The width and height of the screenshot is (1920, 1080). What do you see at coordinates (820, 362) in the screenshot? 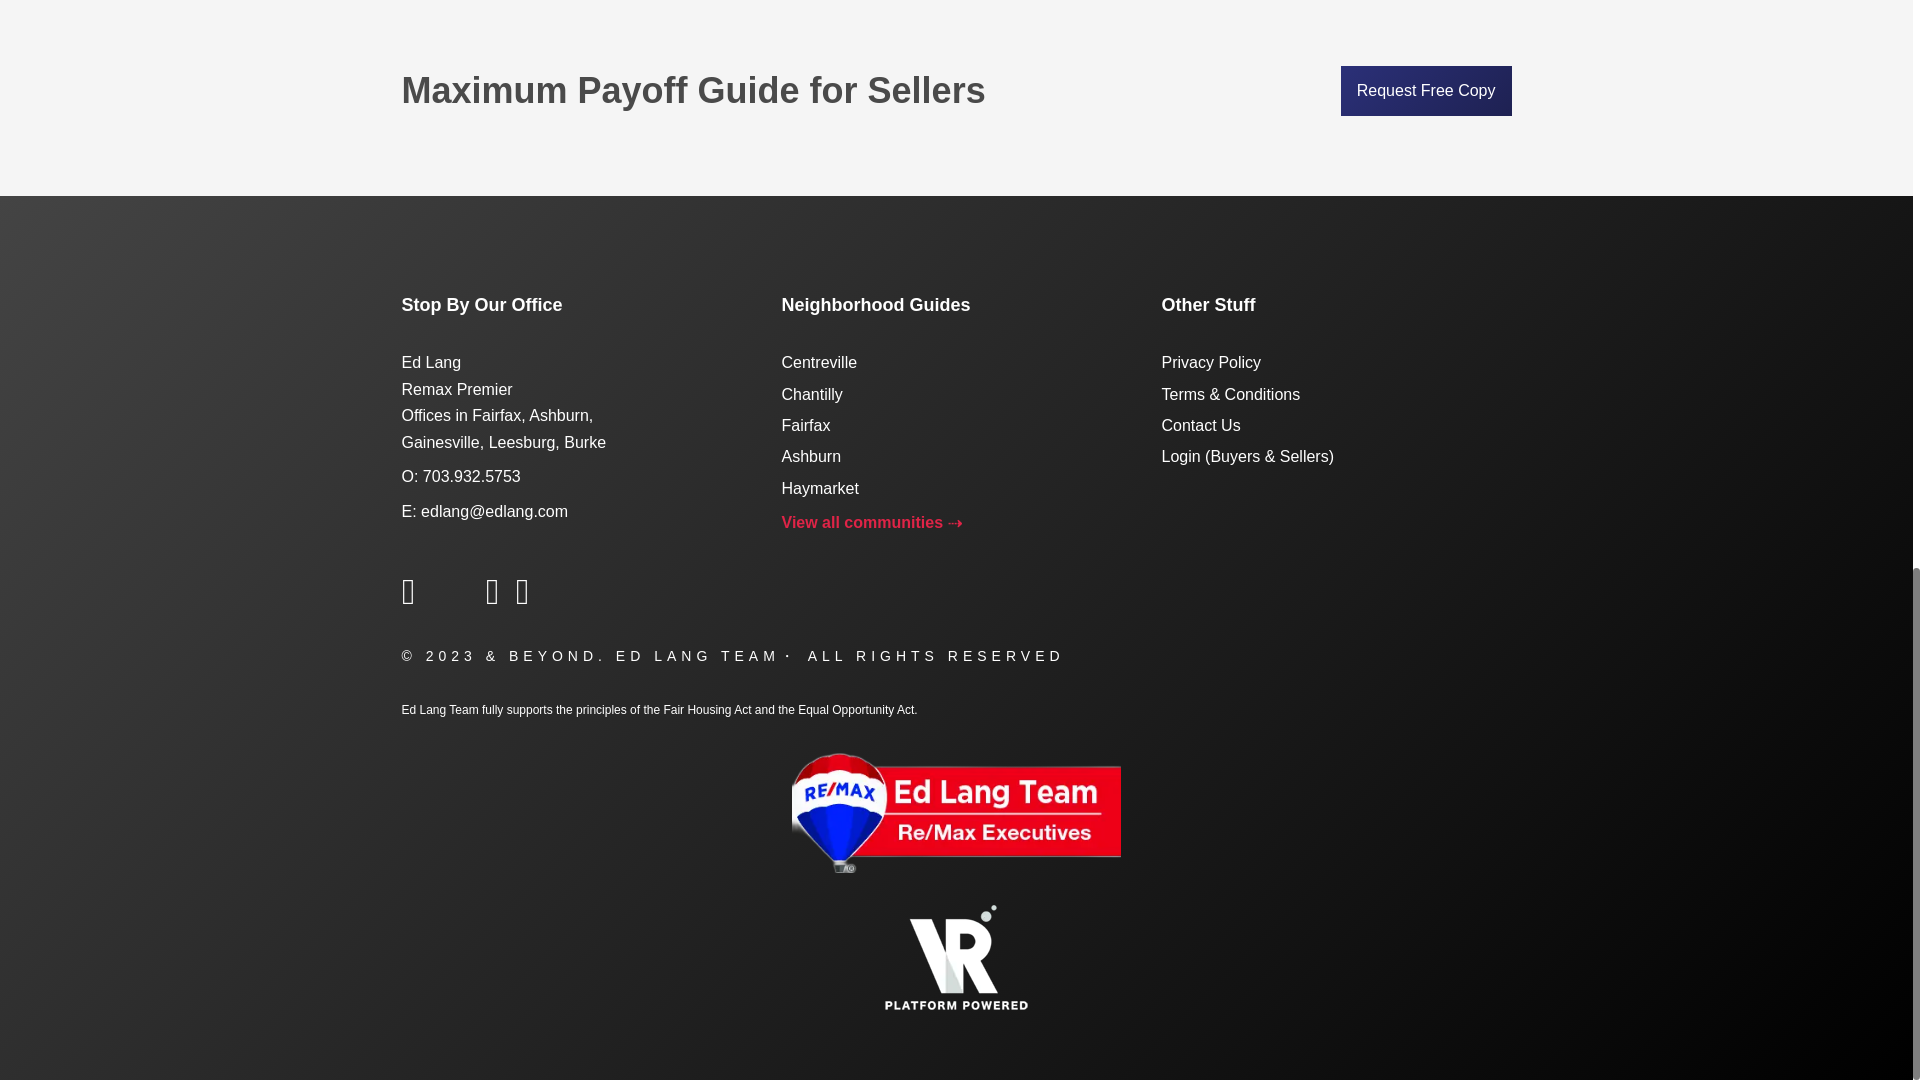
I see `Centreville` at bounding box center [820, 362].